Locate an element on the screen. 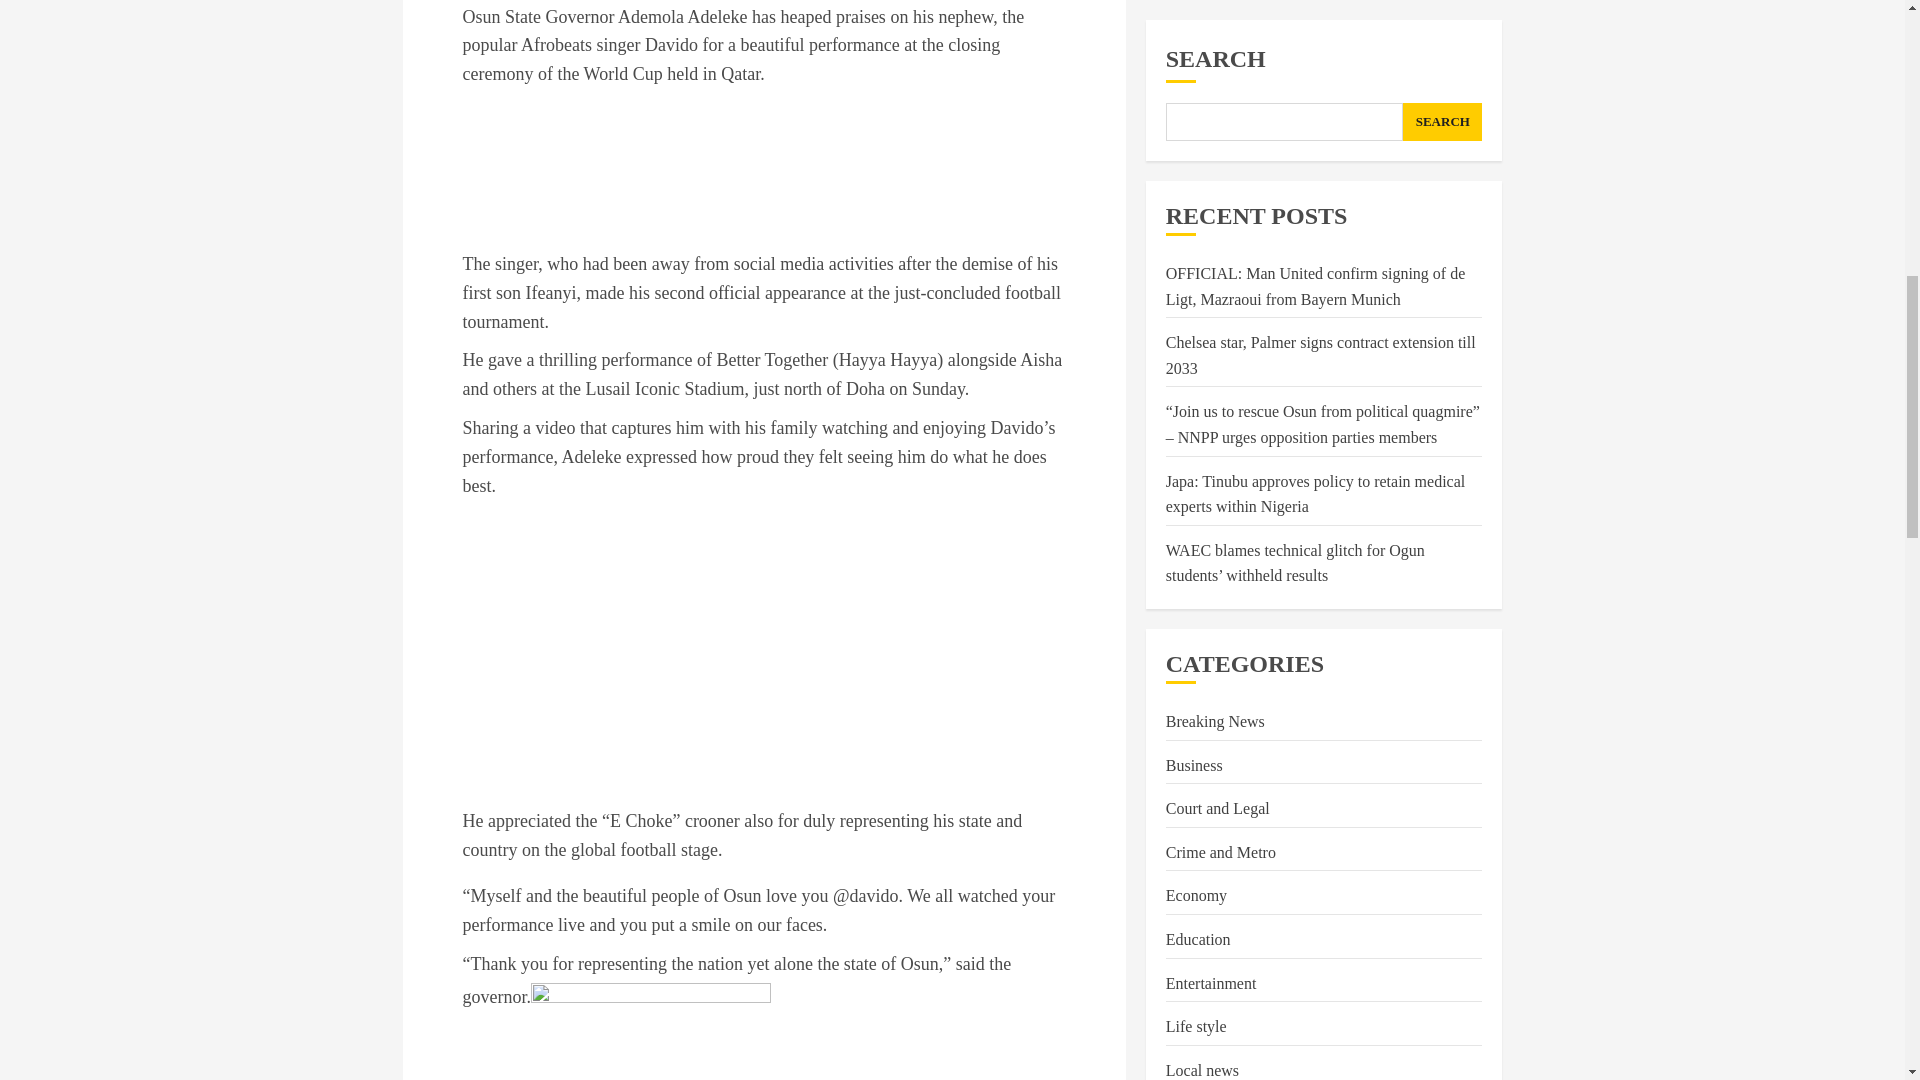  Breaking News is located at coordinates (1215, 478).